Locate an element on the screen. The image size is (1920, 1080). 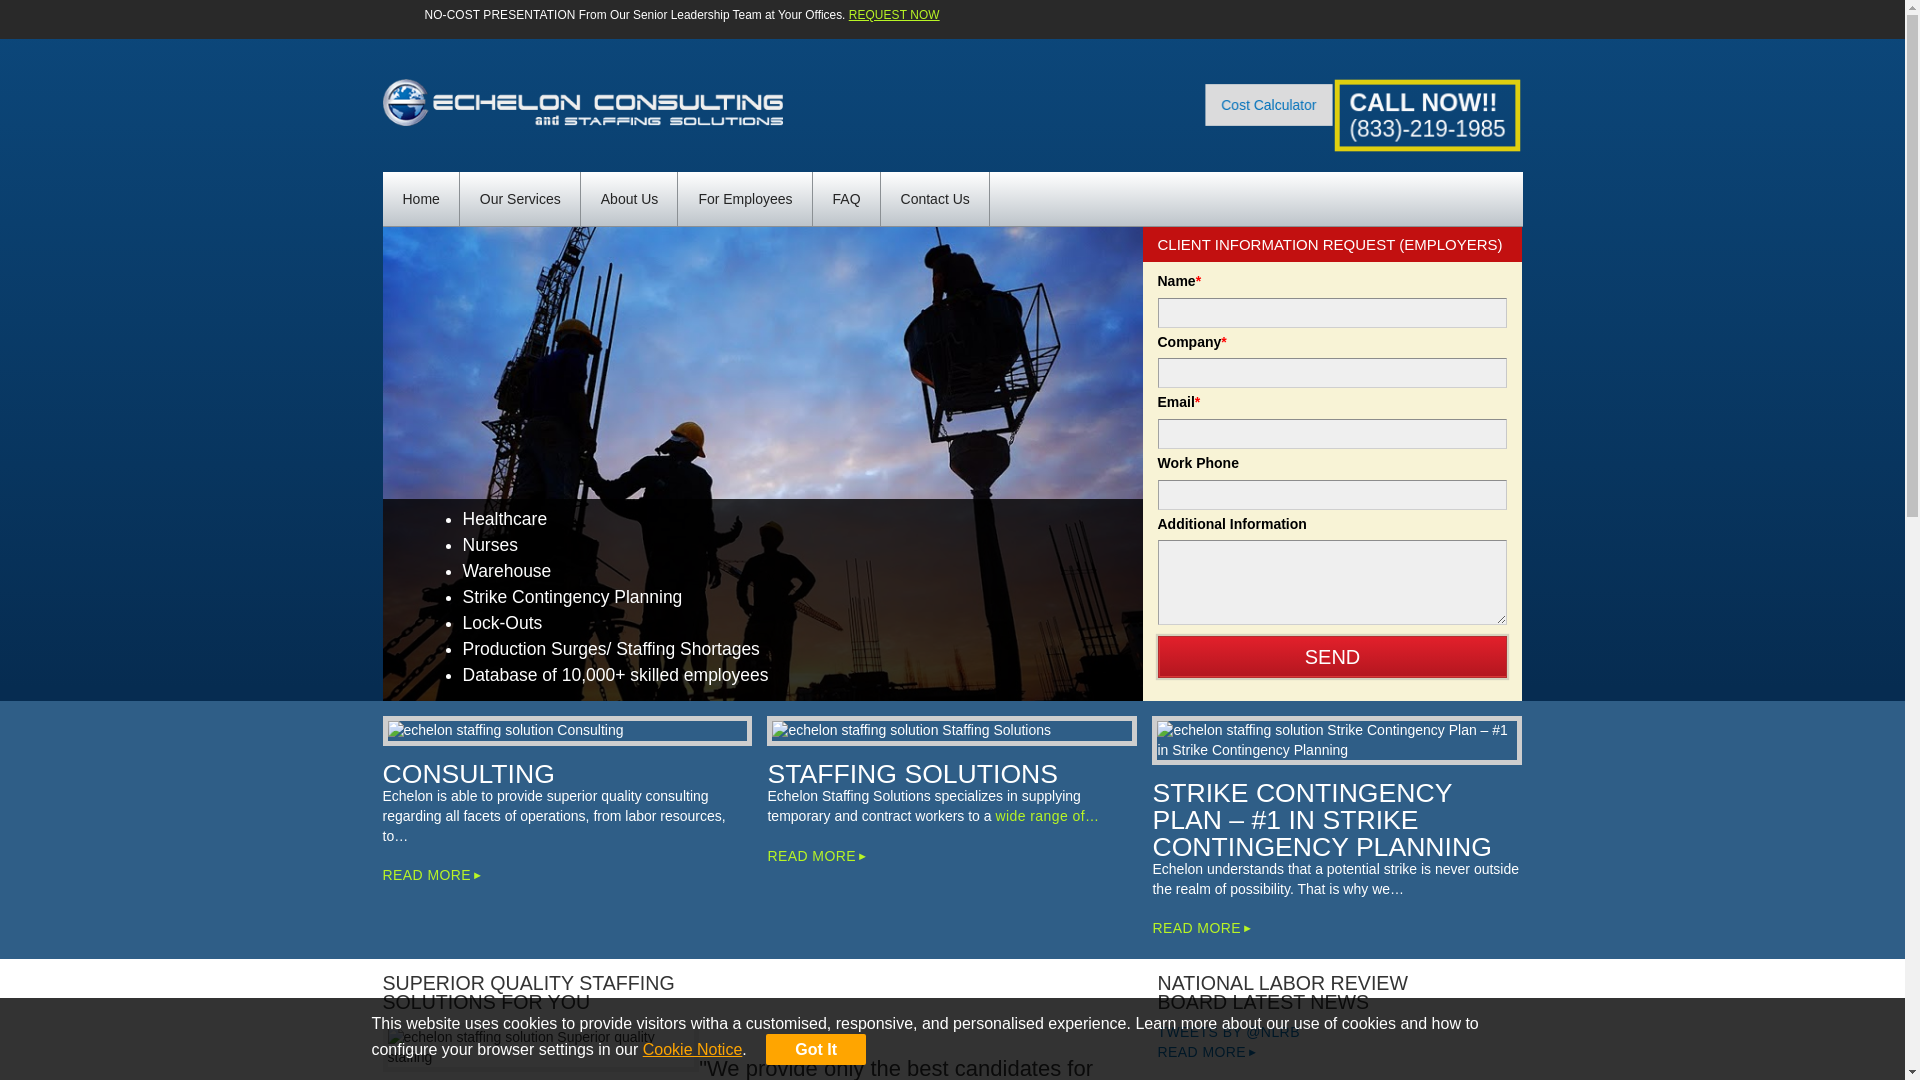
Send is located at coordinates (1332, 657).